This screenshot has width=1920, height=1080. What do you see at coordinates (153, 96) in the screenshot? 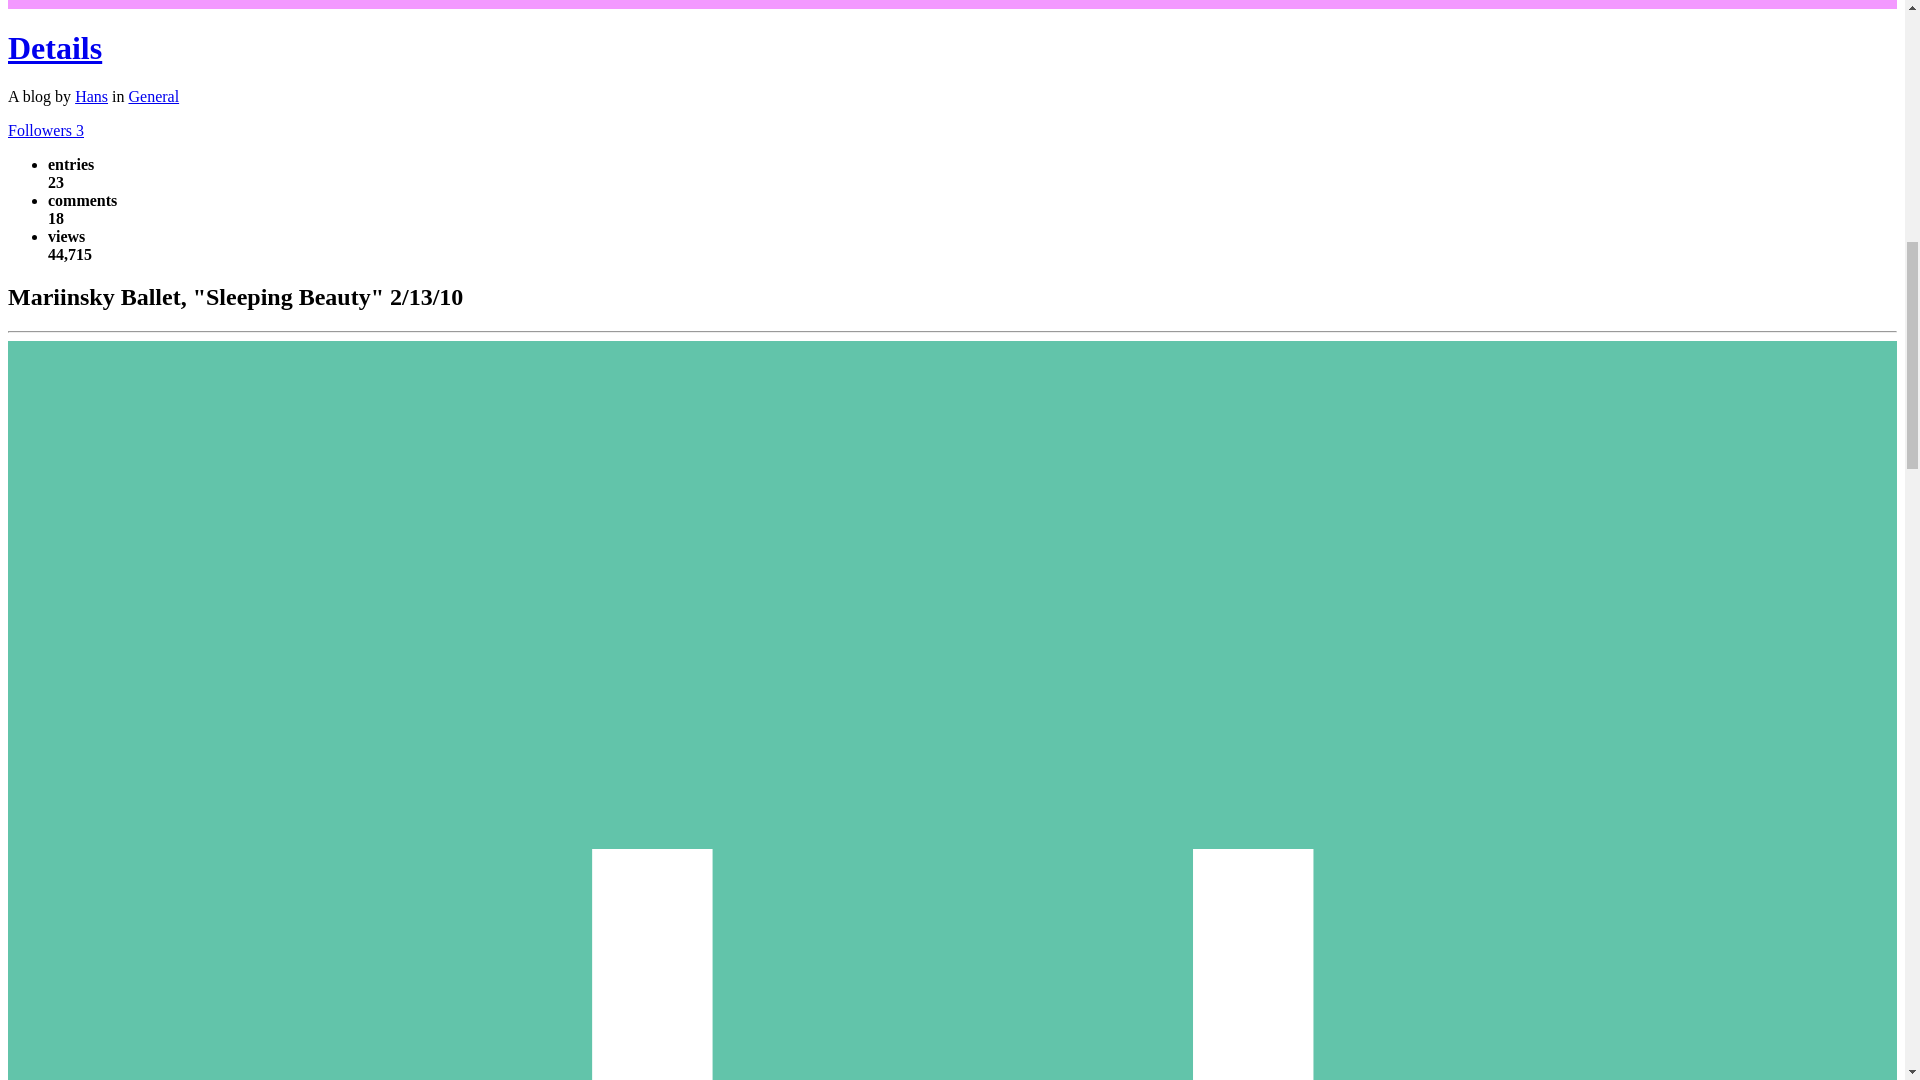
I see `General` at bounding box center [153, 96].